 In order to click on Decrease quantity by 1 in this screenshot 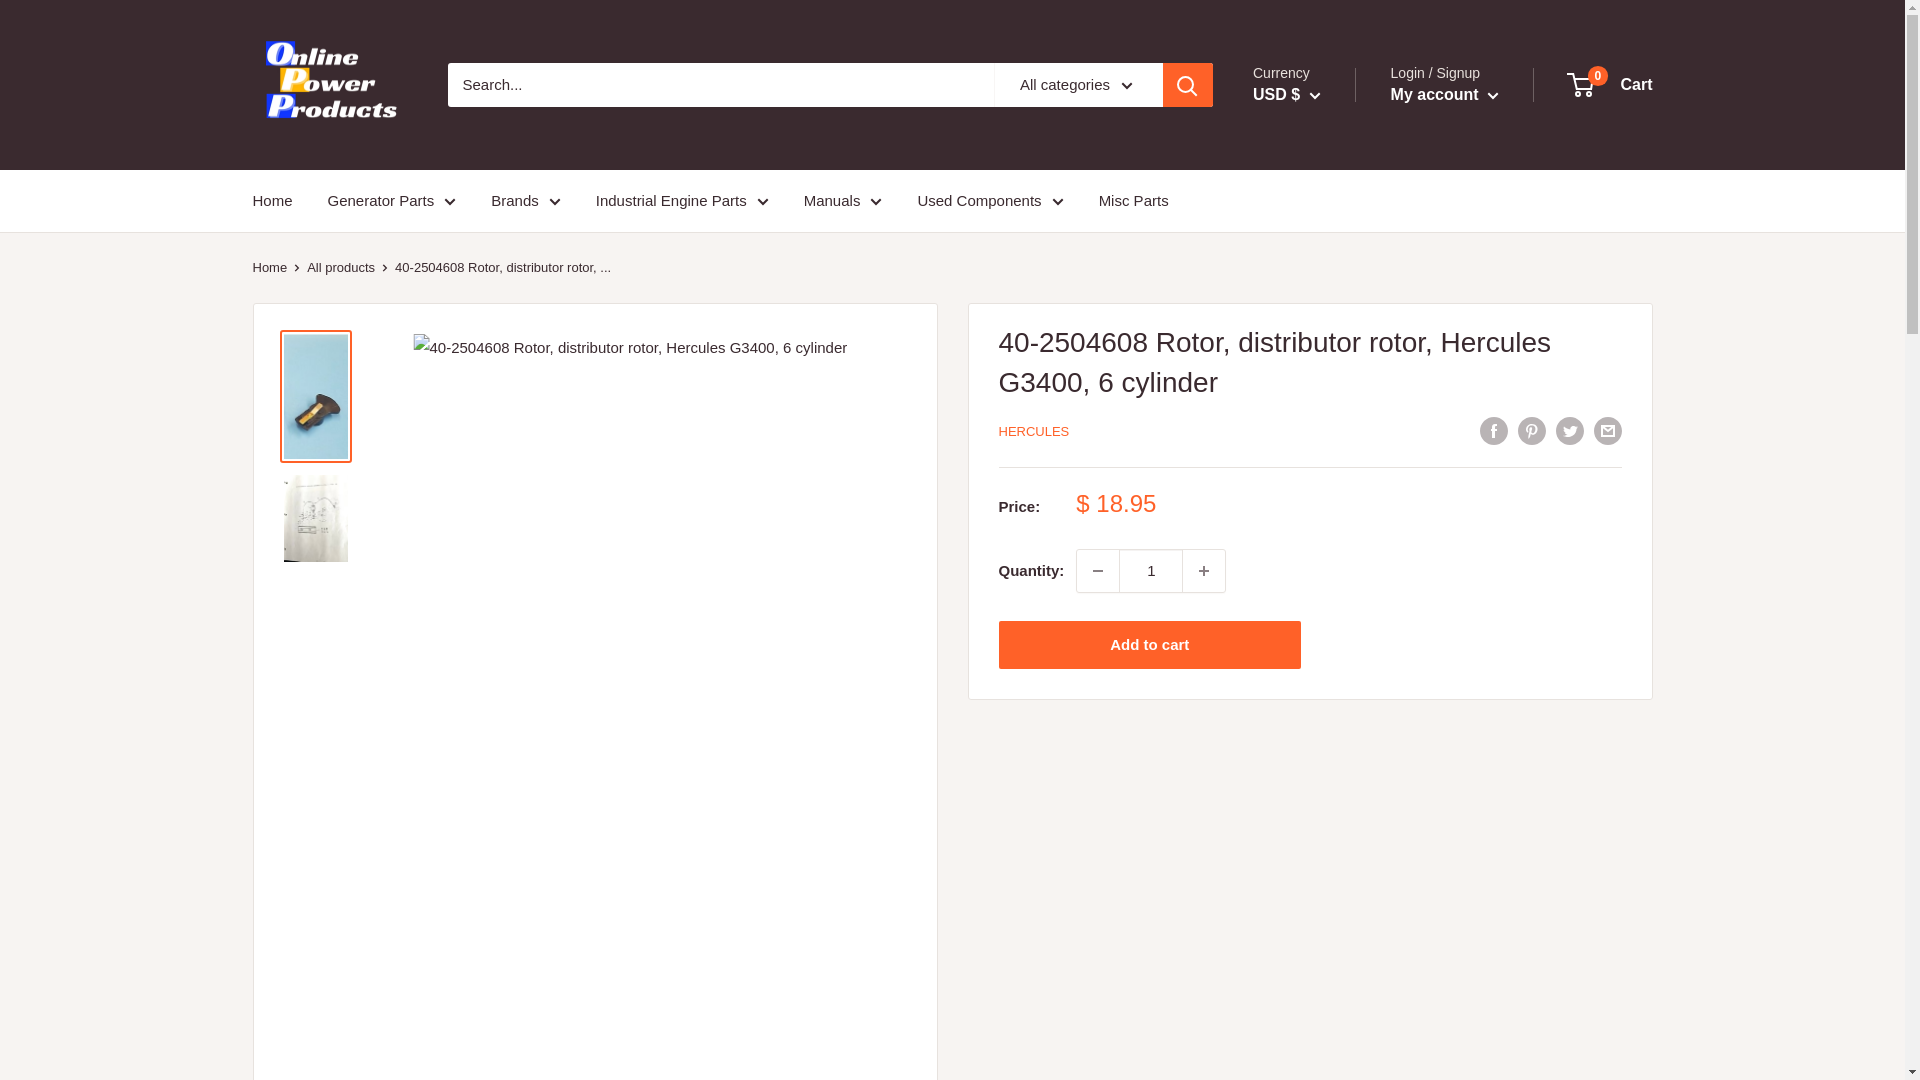, I will do `click(1098, 570)`.